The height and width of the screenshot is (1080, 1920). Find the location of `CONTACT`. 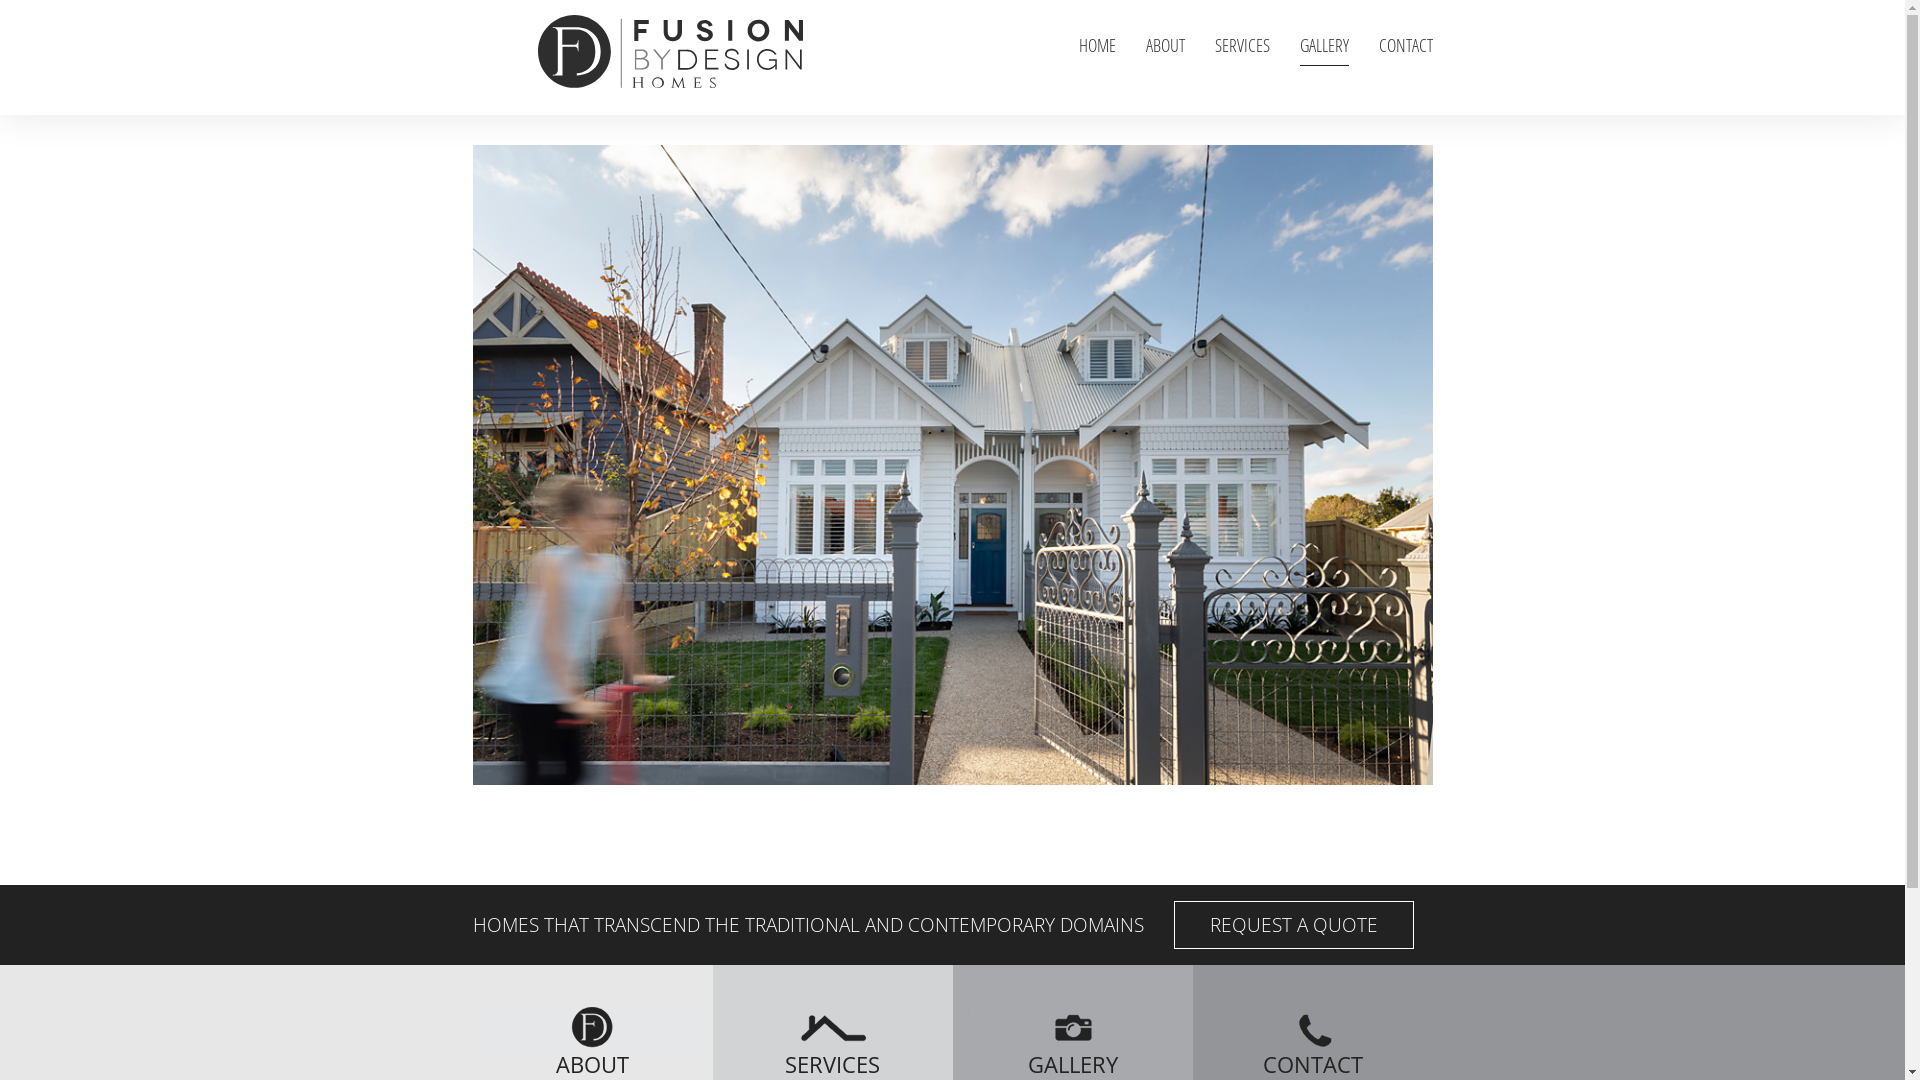

CONTACT is located at coordinates (1405, 46).